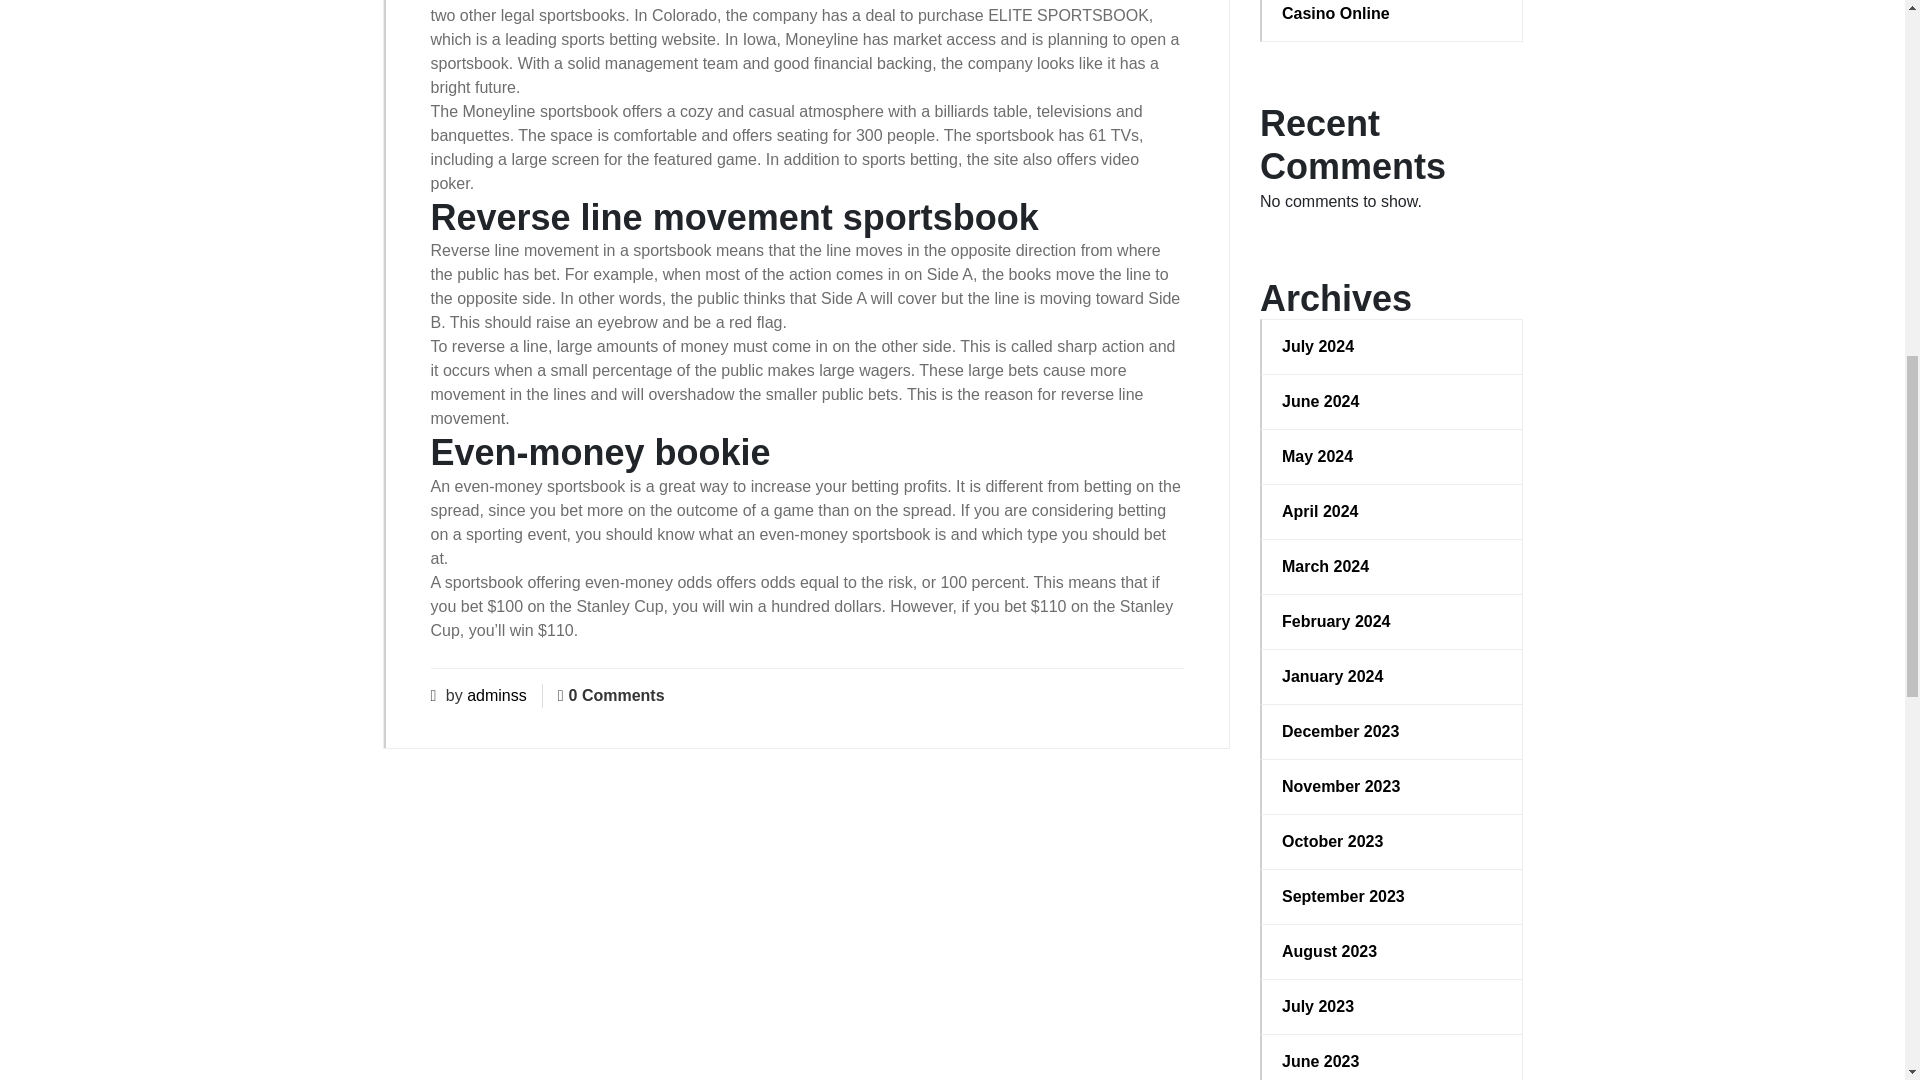 This screenshot has width=1920, height=1080. Describe the element at coordinates (1392, 456) in the screenshot. I see `May 2024` at that location.